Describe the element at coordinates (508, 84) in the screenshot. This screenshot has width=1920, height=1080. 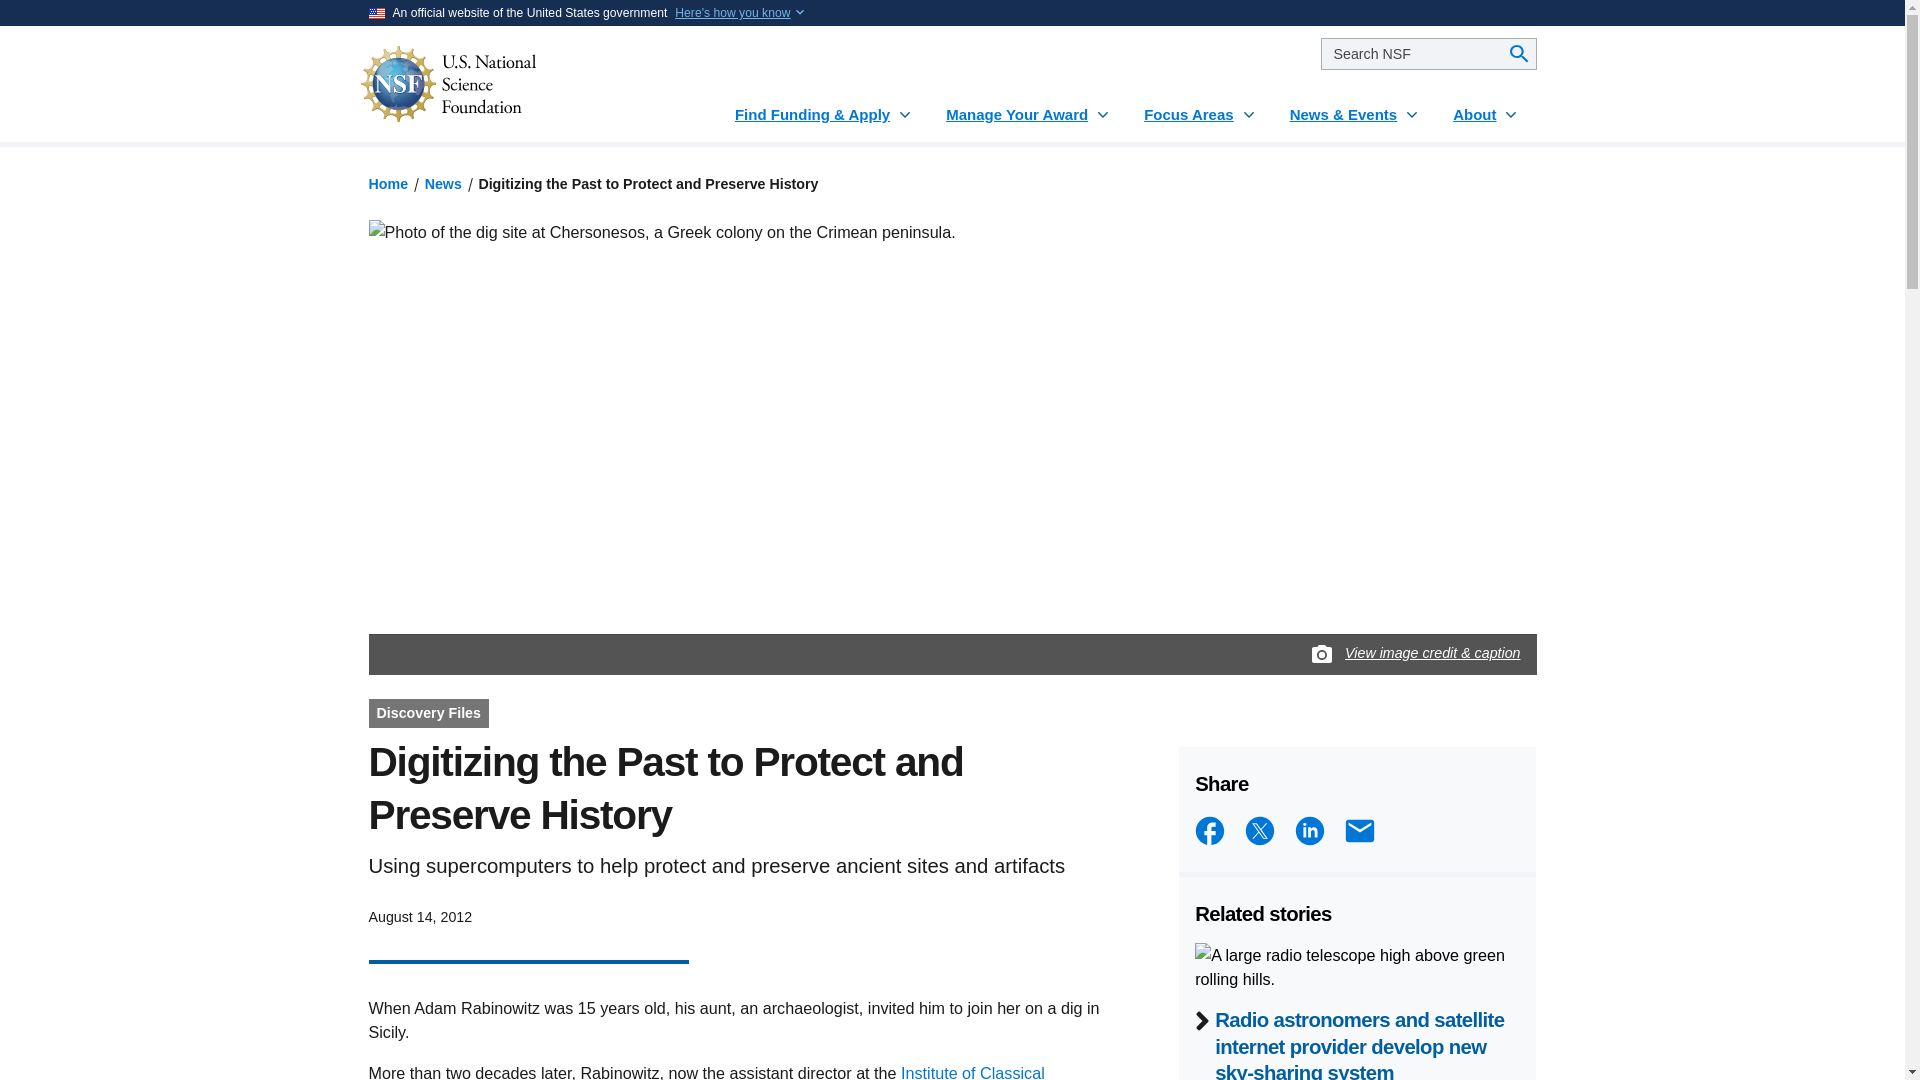
I see `NSF - National Science Foundation - Home` at that location.